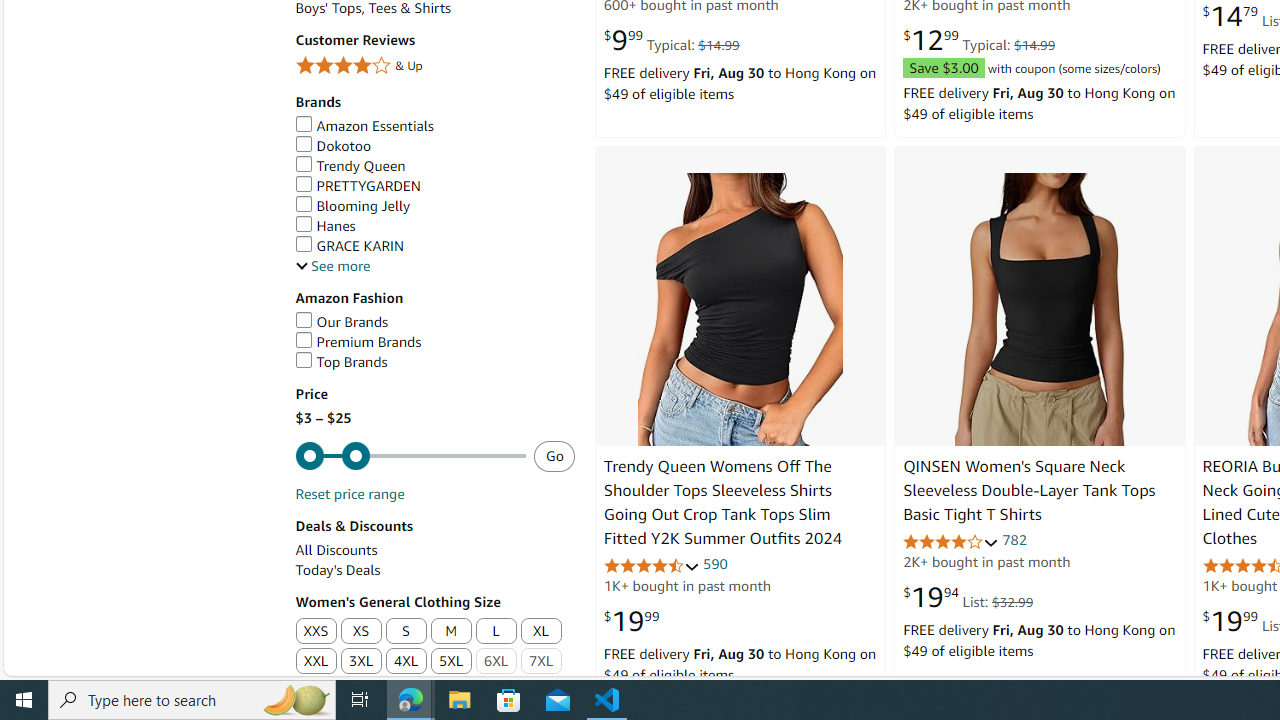 This screenshot has height=720, width=1280. Describe the element at coordinates (540, 632) in the screenshot. I see `XL` at that location.